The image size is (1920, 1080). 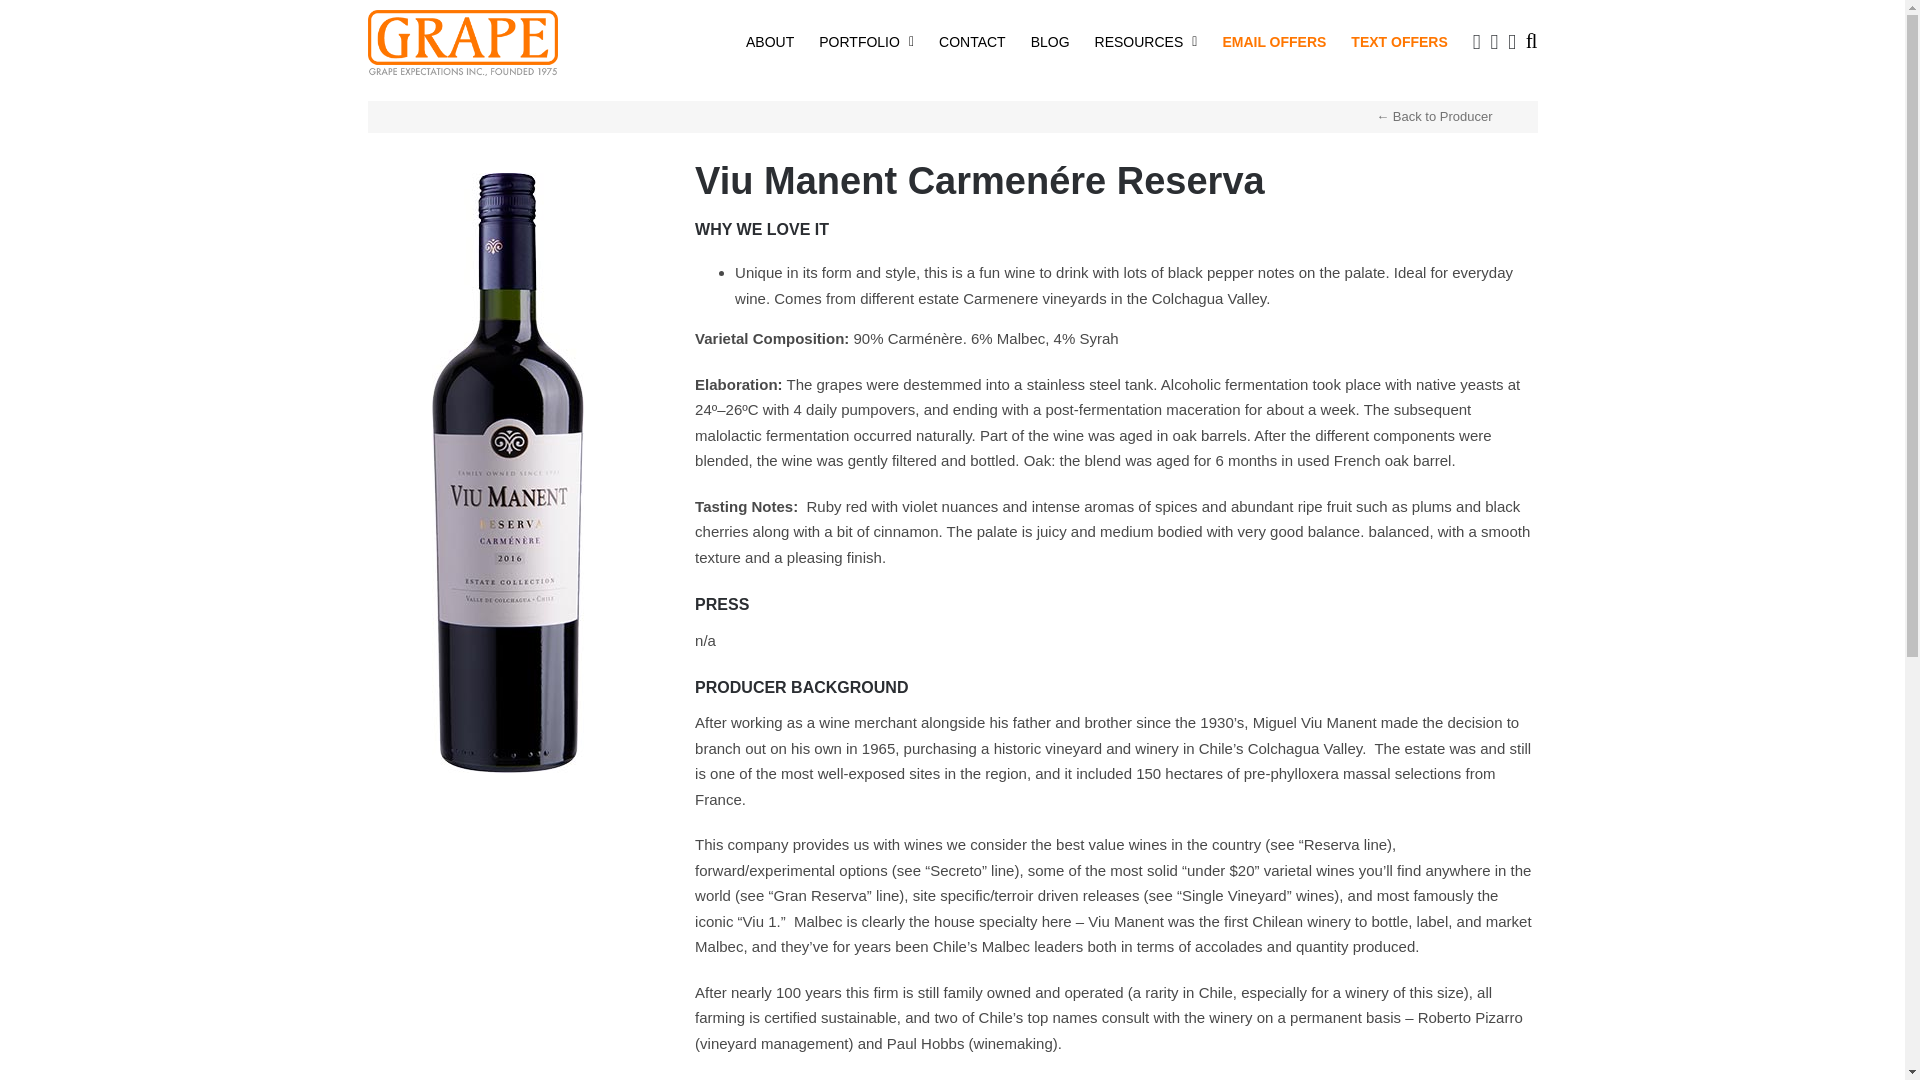 What do you see at coordinates (866, 40) in the screenshot?
I see `PORTFOLIO` at bounding box center [866, 40].